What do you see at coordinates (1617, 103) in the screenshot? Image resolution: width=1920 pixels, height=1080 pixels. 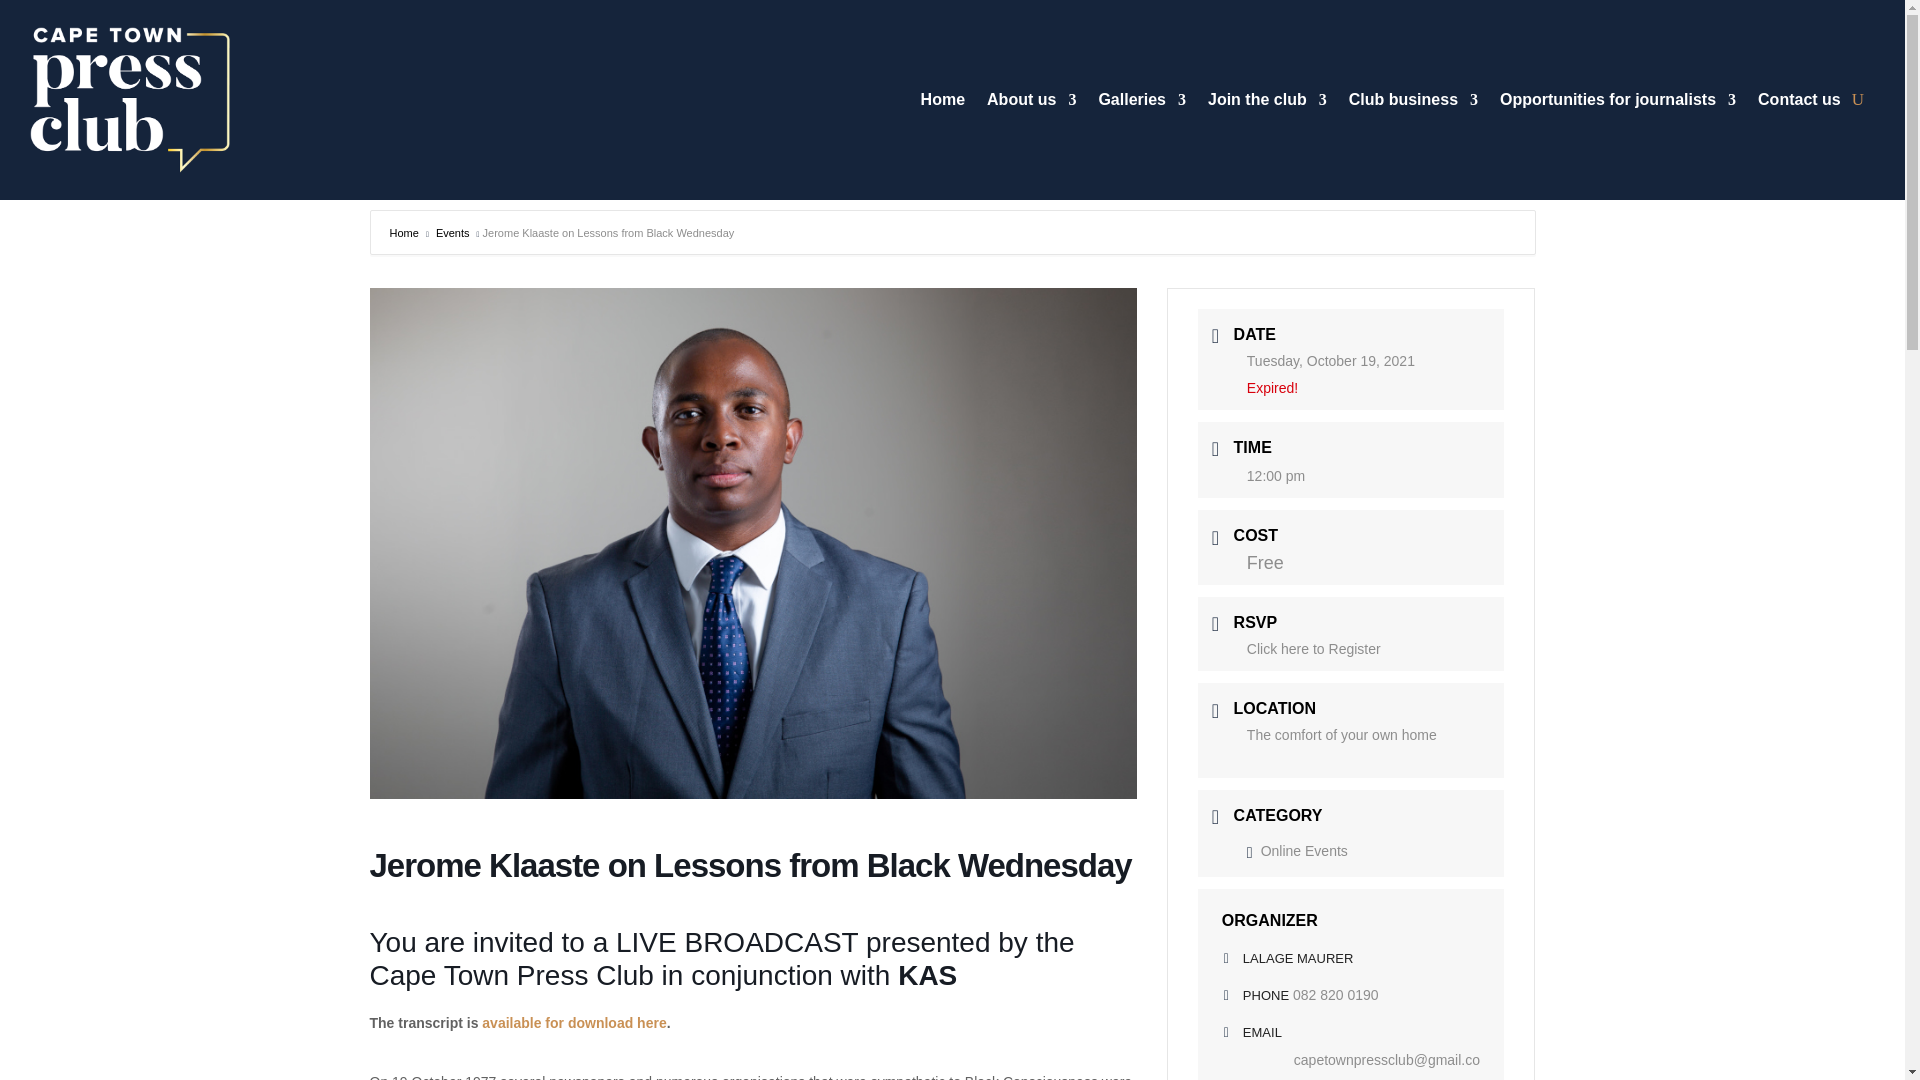 I see `Opportunities for journalists` at bounding box center [1617, 103].